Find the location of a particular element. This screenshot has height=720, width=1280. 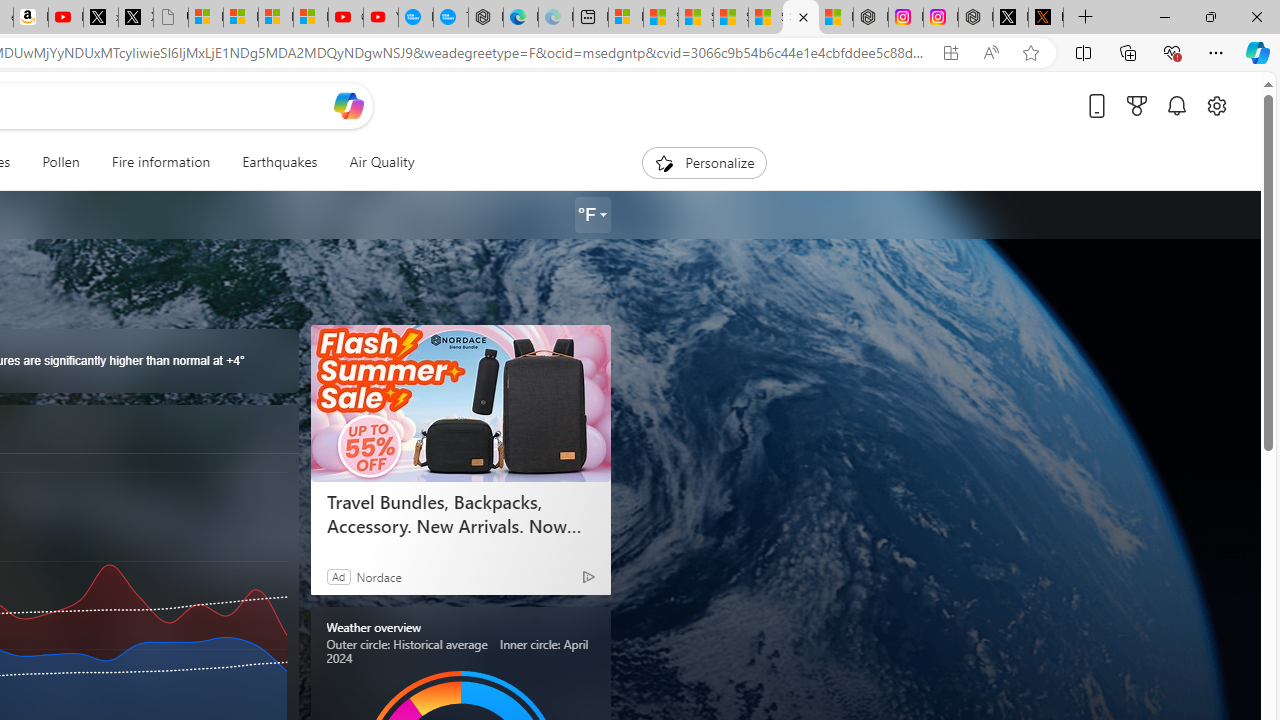

Weather settings is located at coordinates (592, 215).